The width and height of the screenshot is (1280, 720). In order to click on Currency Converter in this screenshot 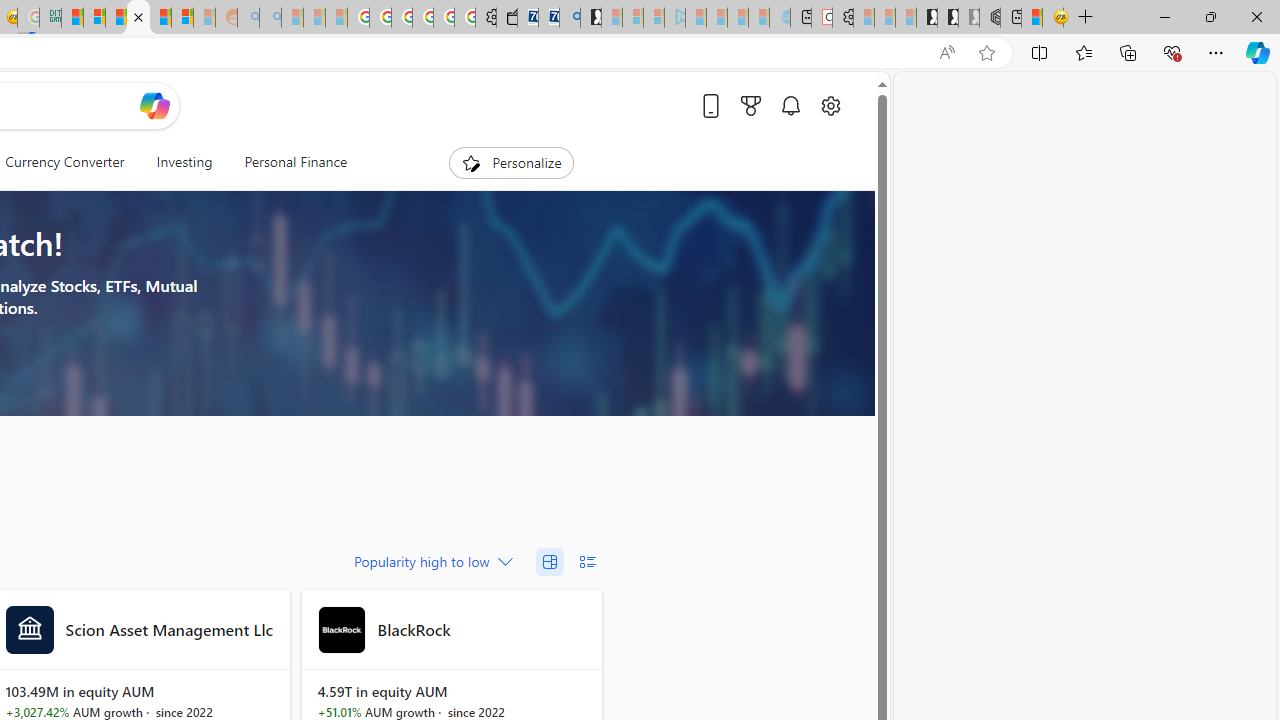, I will do `click(65, 162)`.